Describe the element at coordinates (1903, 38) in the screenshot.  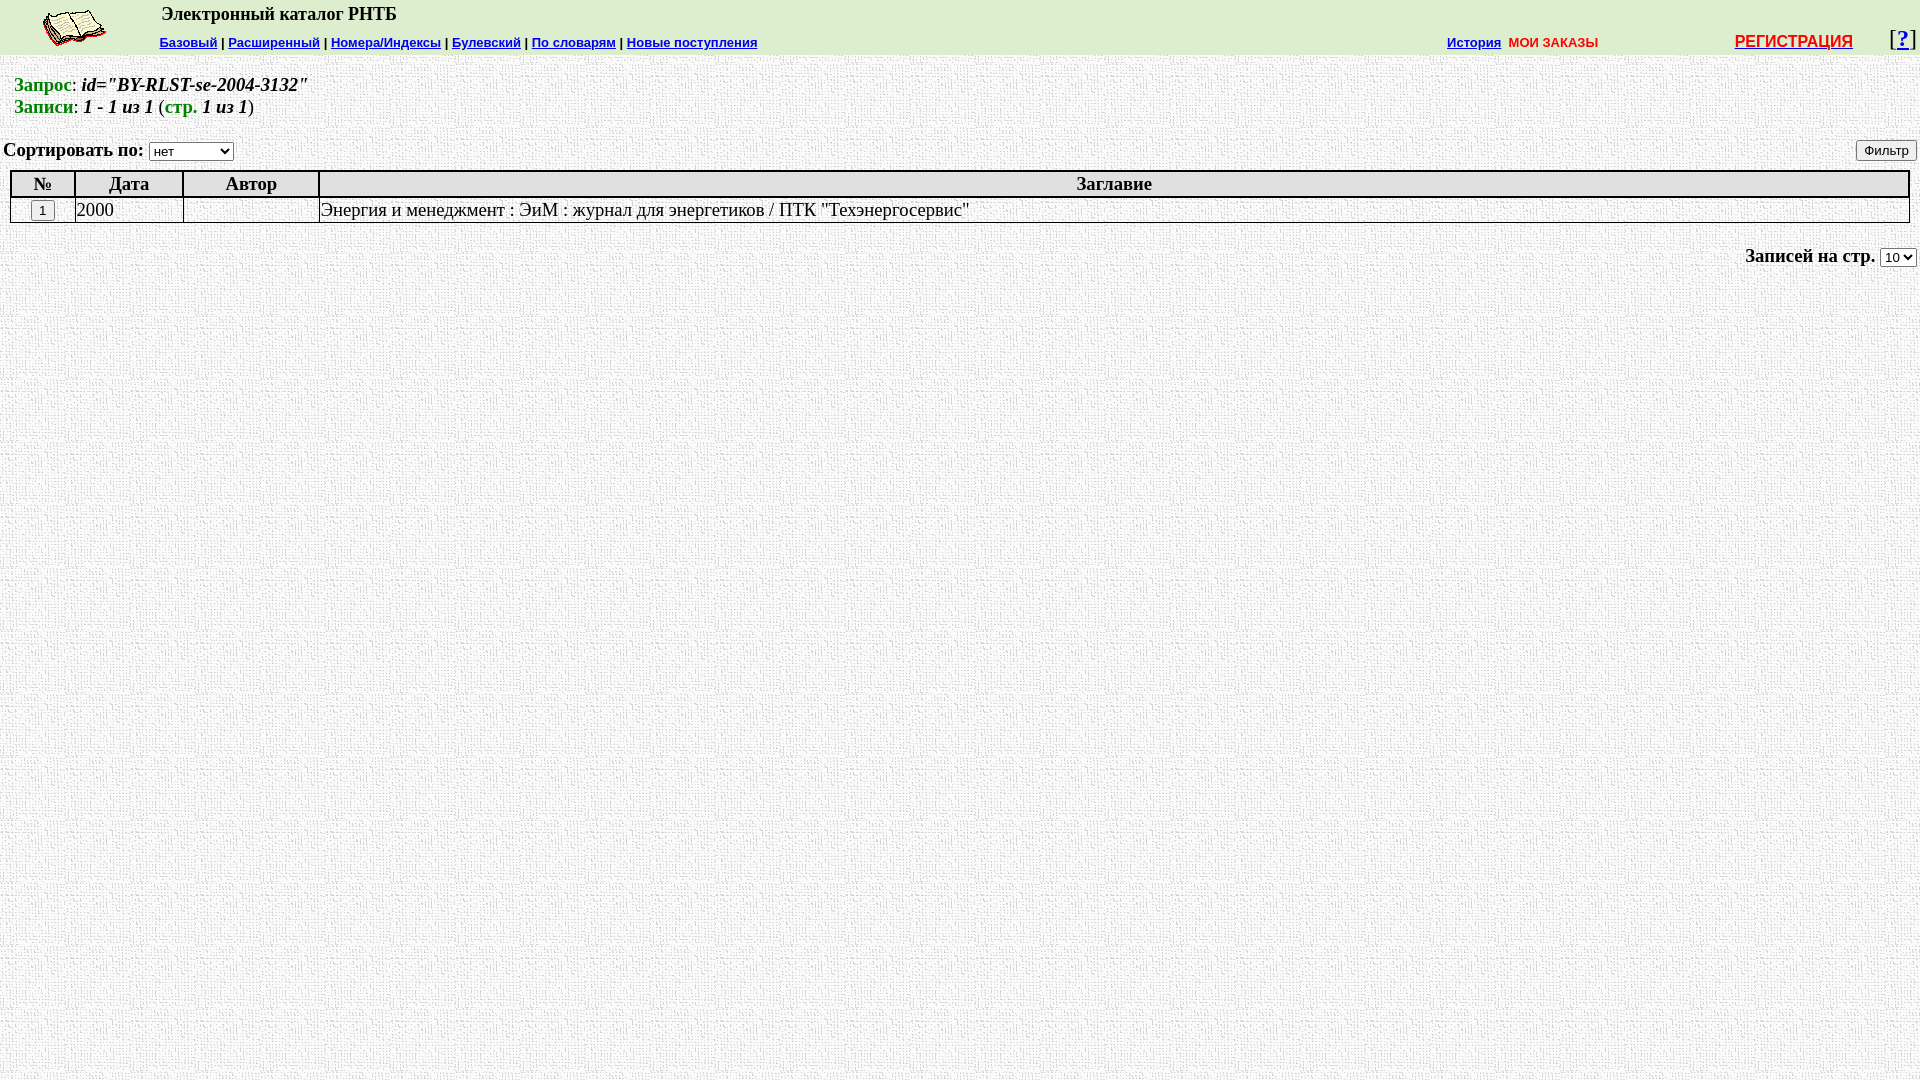
I see `?` at that location.